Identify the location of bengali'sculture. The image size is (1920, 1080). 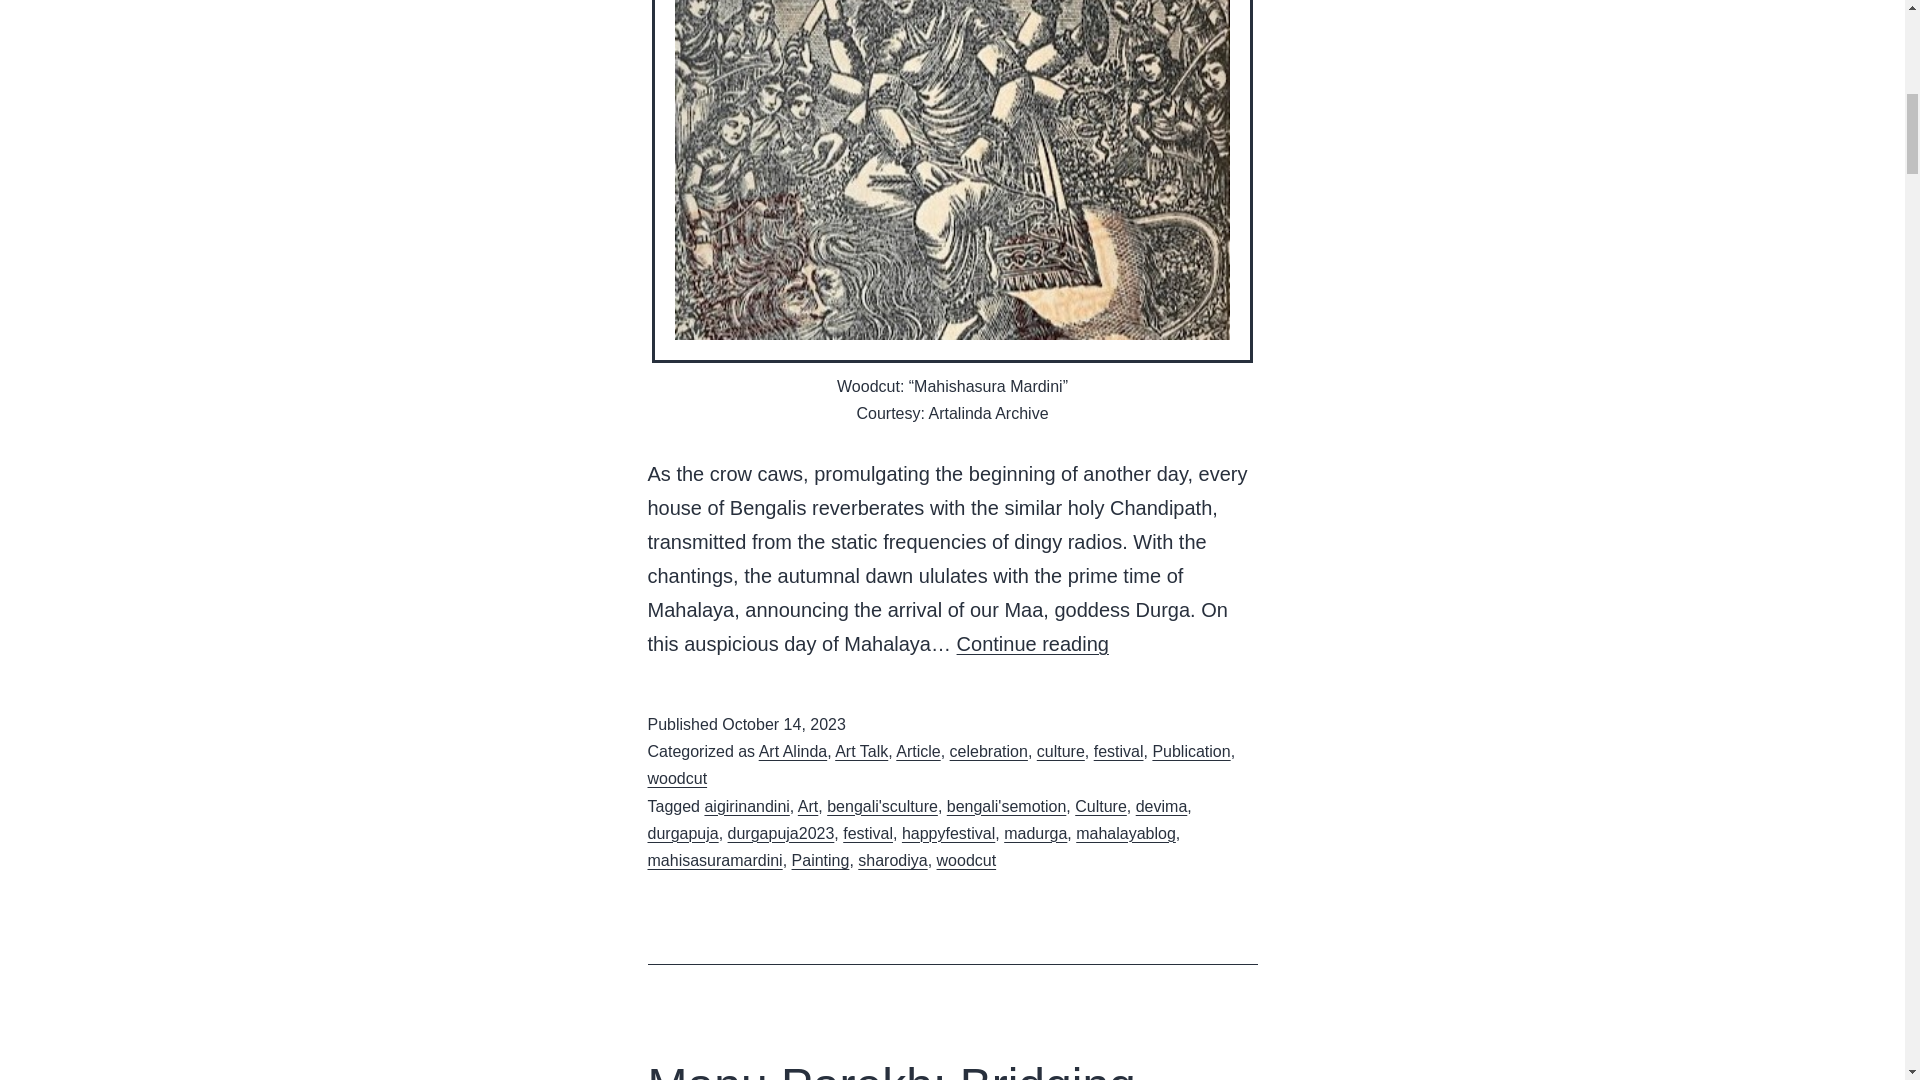
(882, 806).